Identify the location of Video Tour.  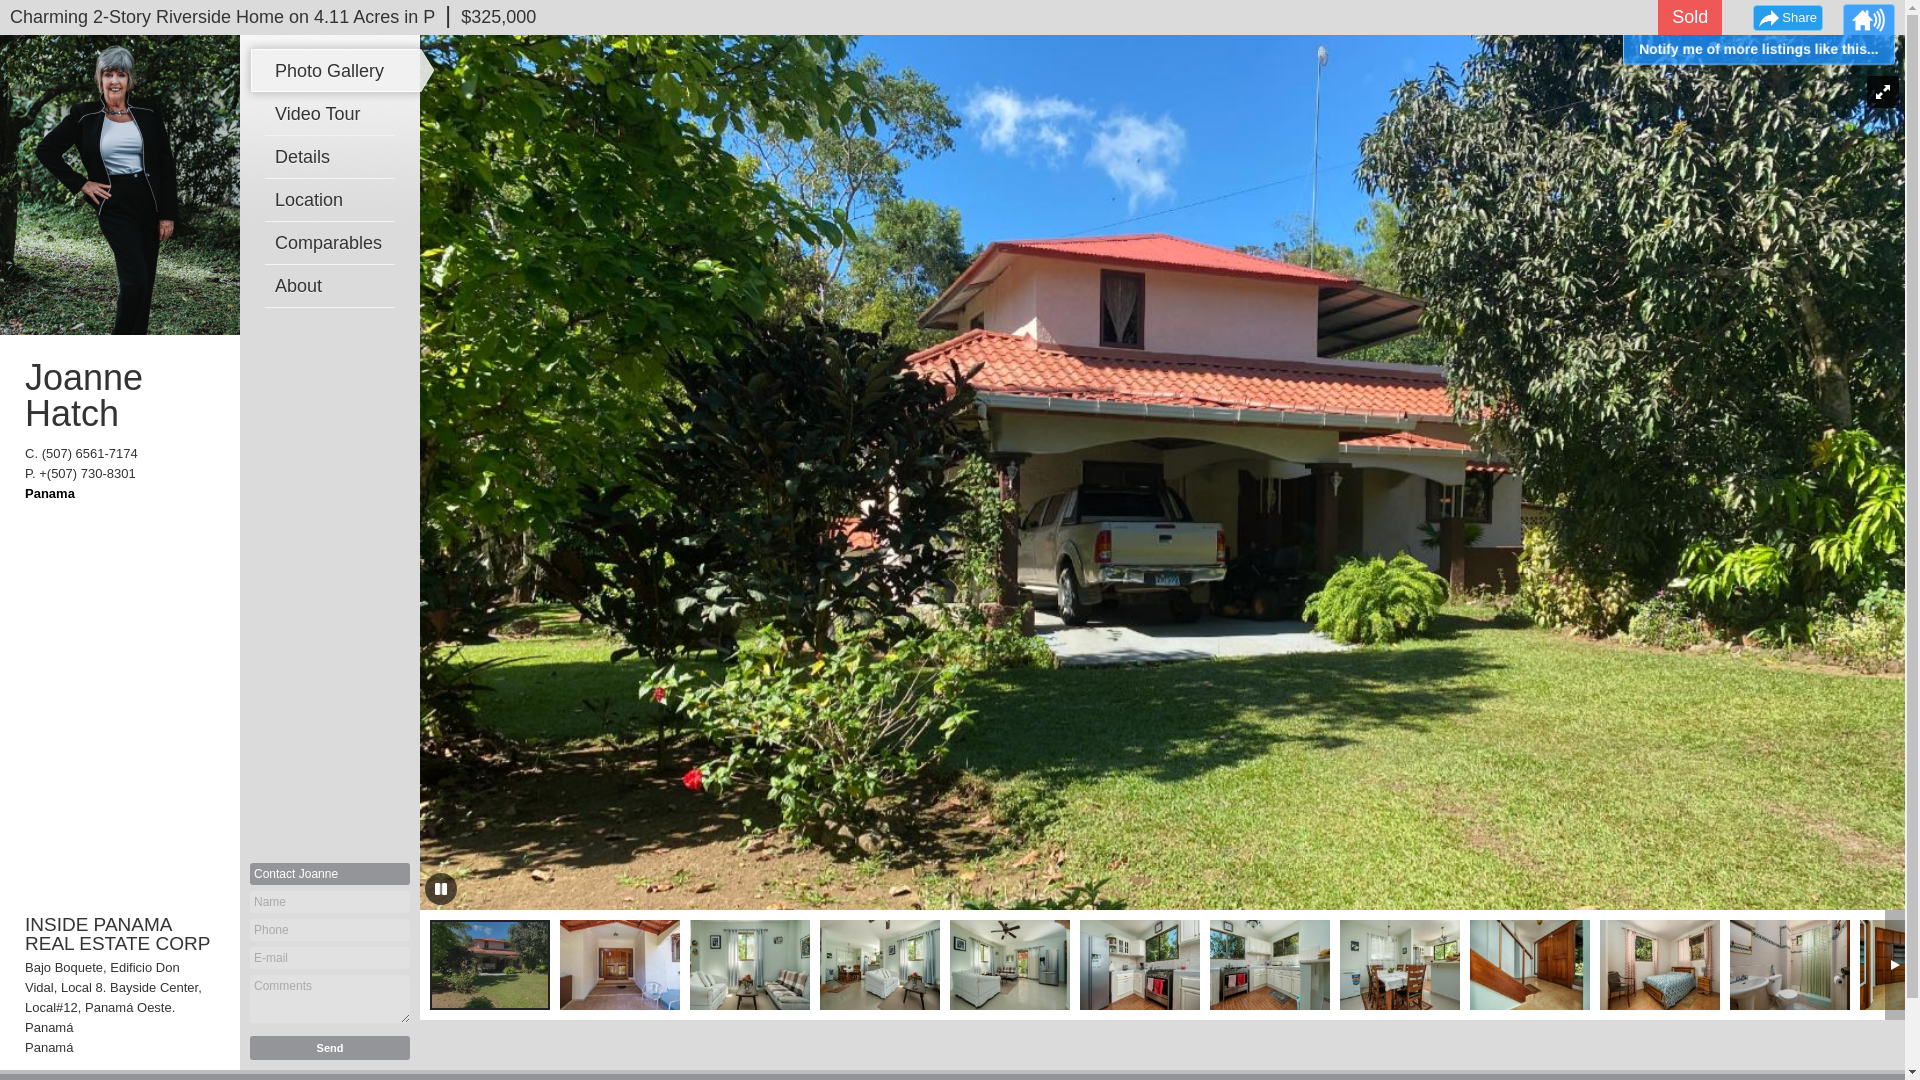
(334, 114).